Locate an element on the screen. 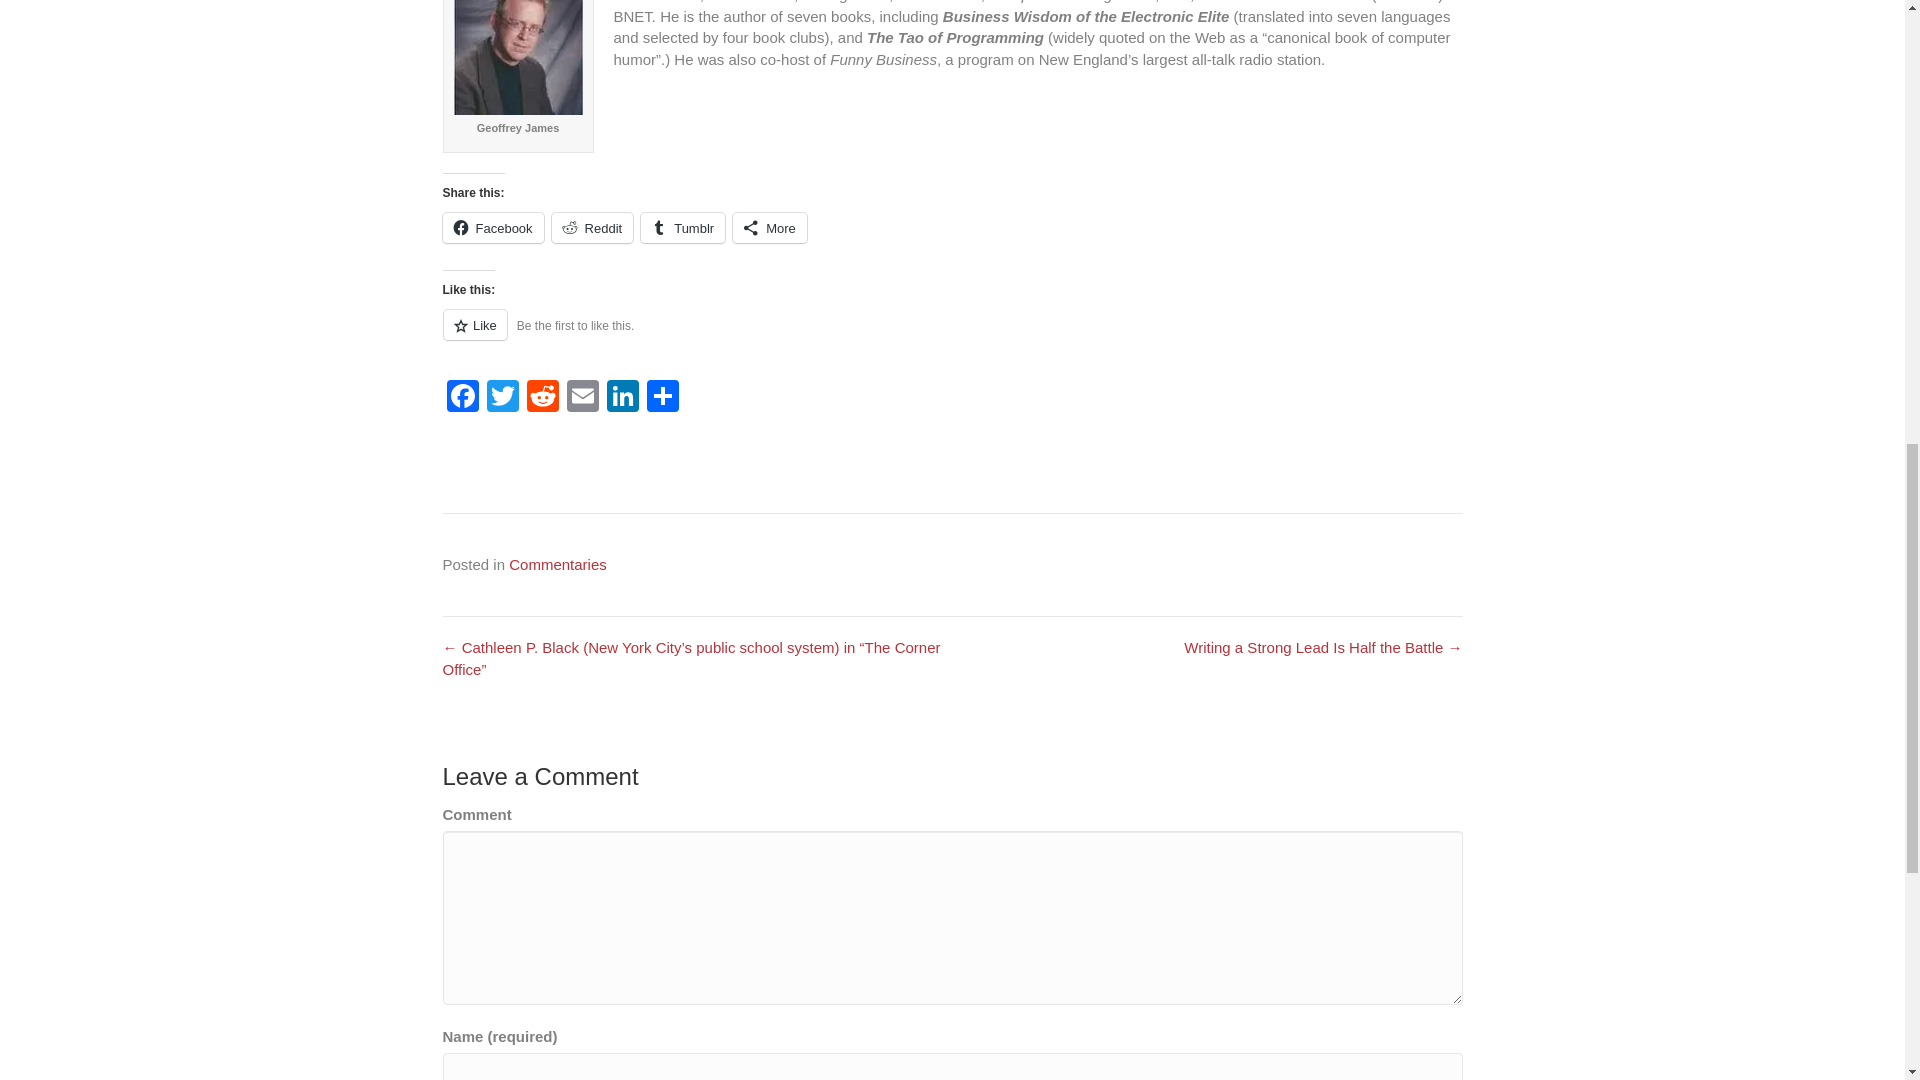 The height and width of the screenshot is (1080, 1920). Facebook is located at coordinates (492, 228).